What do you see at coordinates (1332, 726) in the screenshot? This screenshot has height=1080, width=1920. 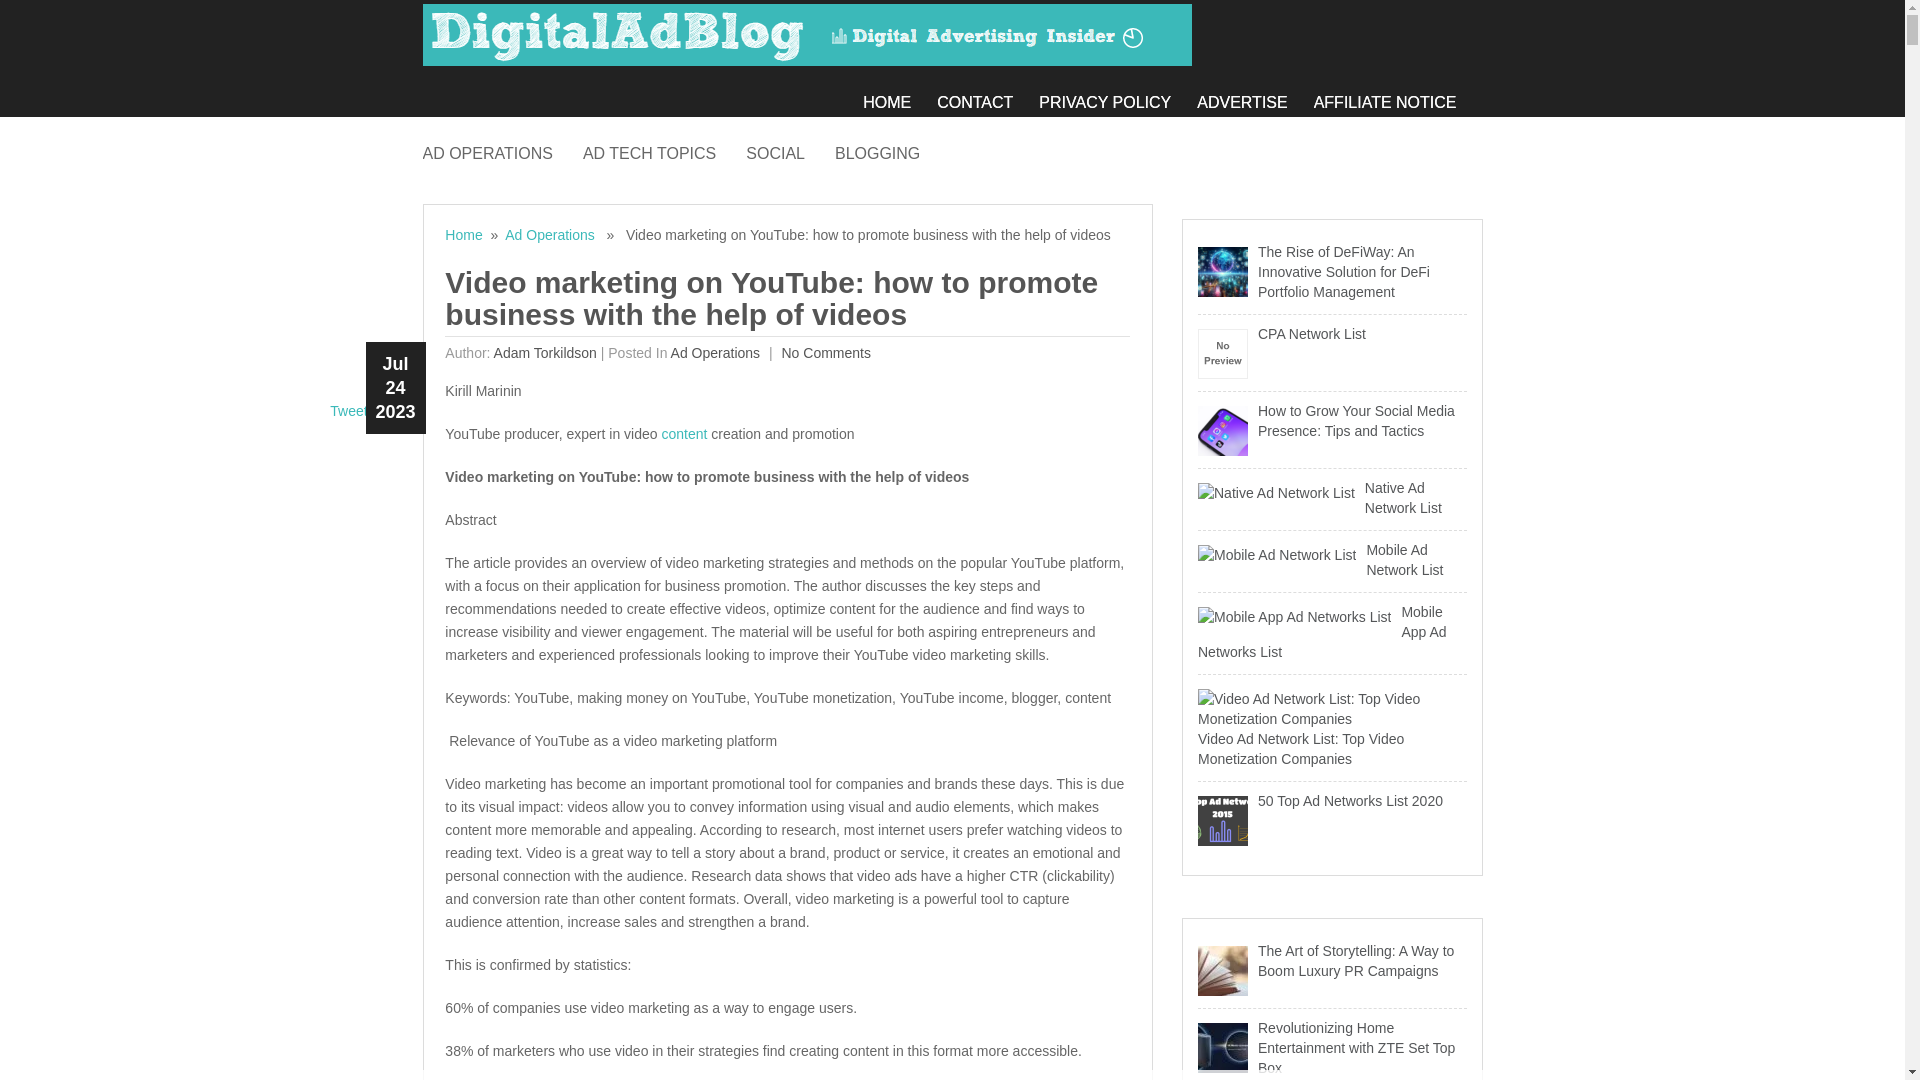 I see `Video Ad Network List: Top Video Monetization Companies` at bounding box center [1332, 726].